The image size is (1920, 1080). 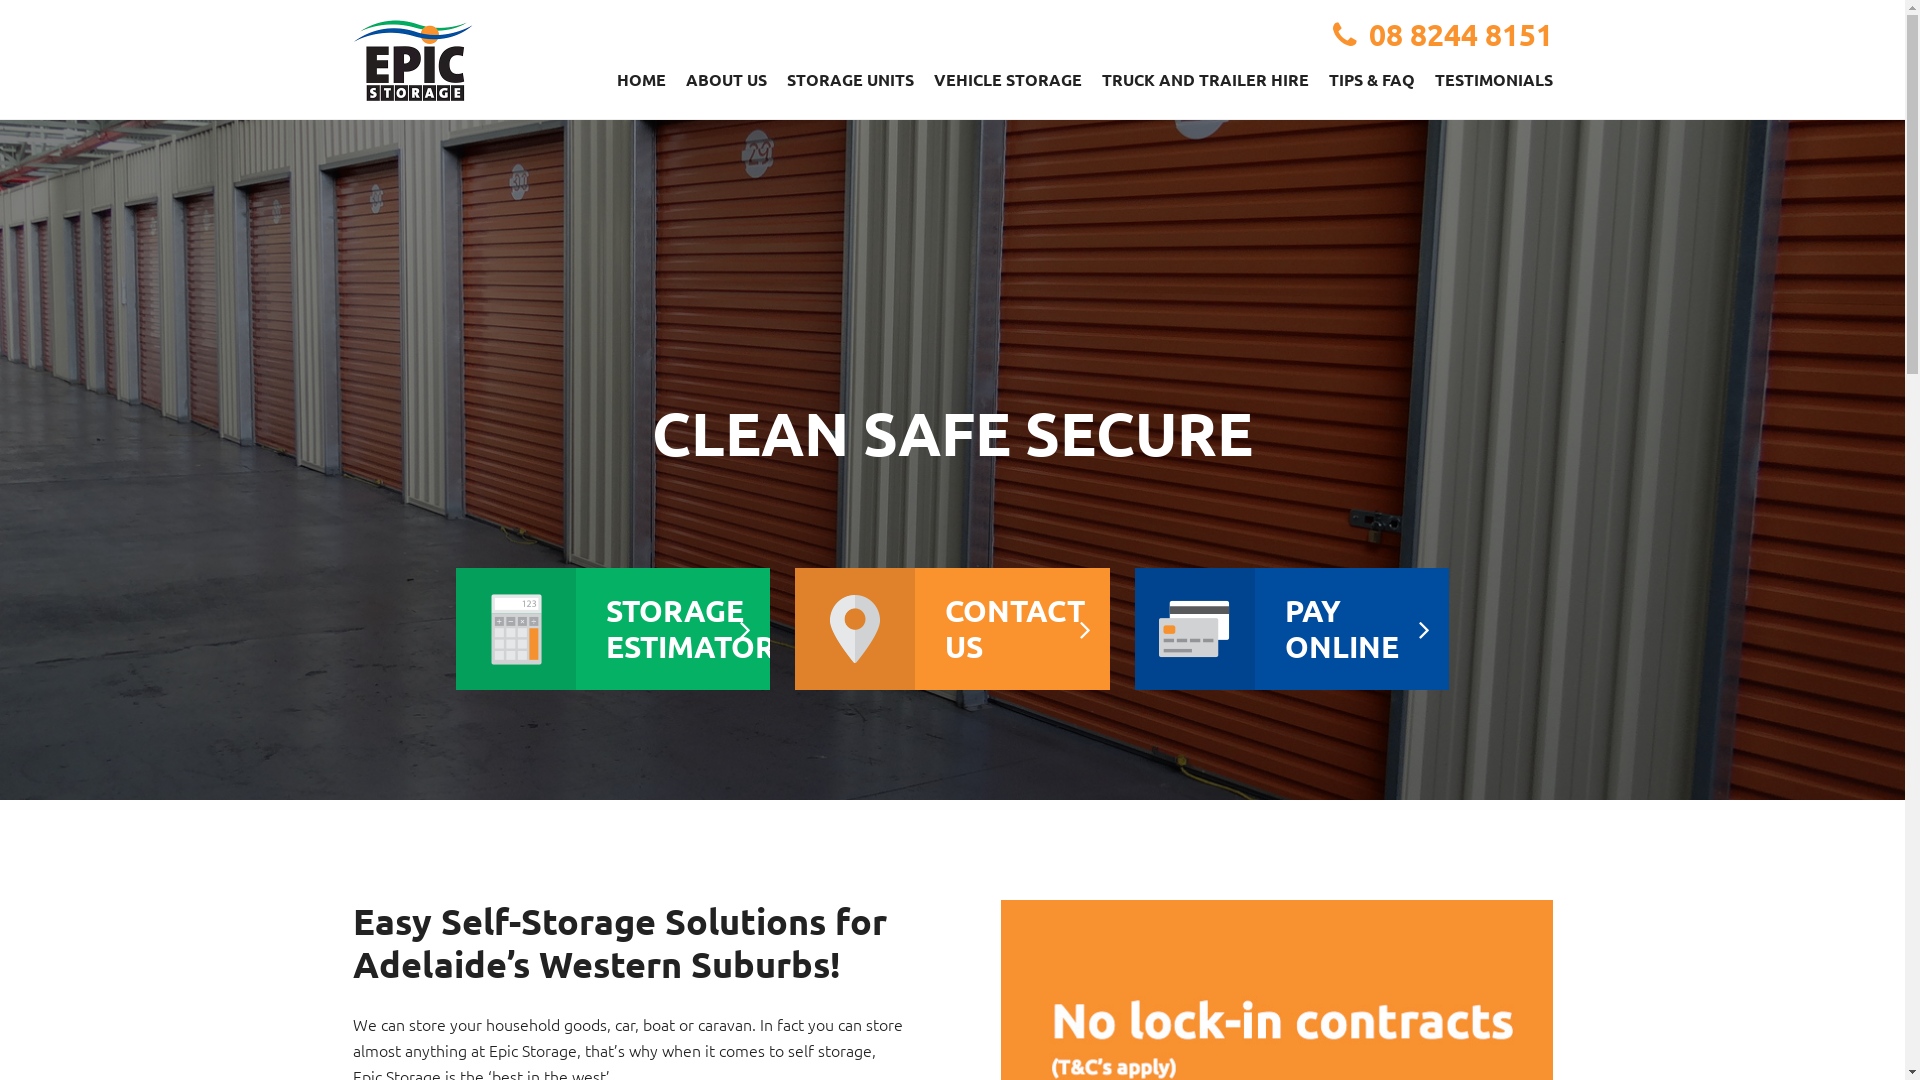 What do you see at coordinates (850, 80) in the screenshot?
I see `STORAGE UNITS` at bounding box center [850, 80].